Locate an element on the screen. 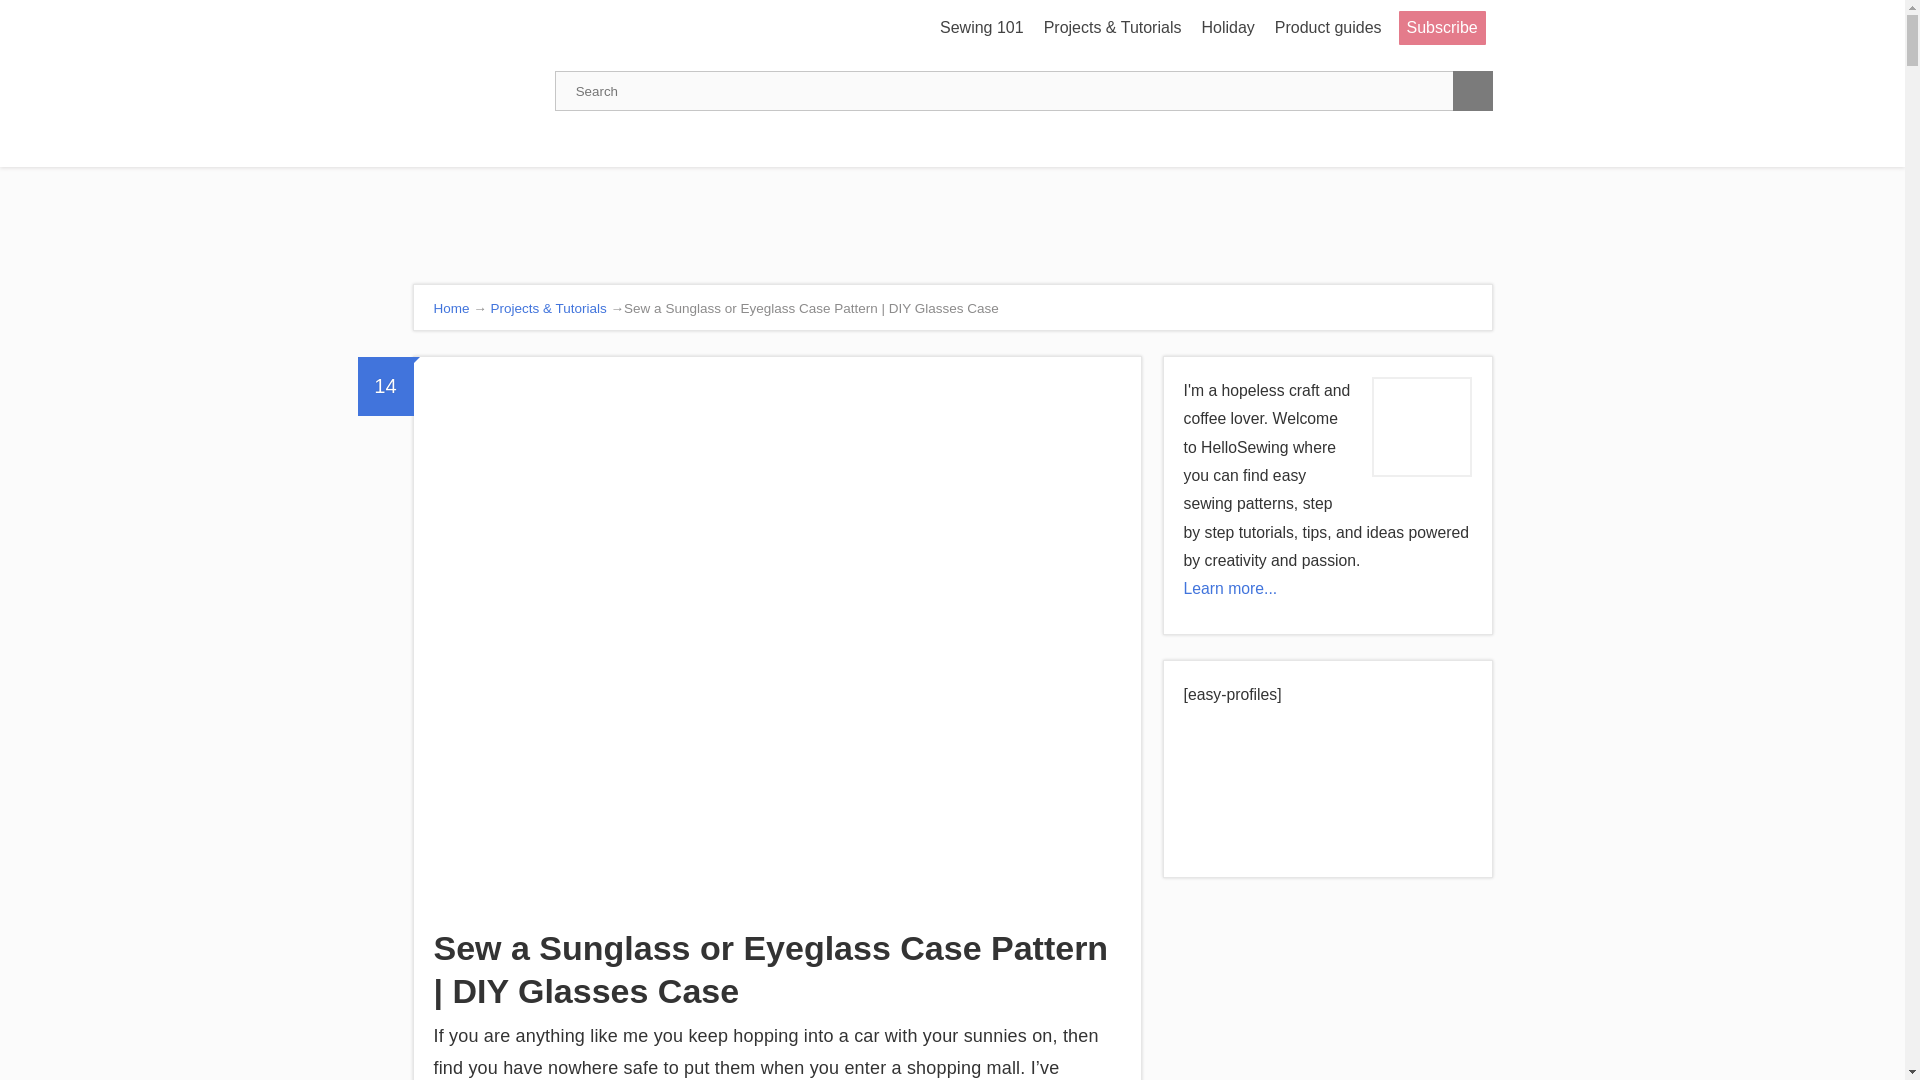 The height and width of the screenshot is (1080, 1920). Home is located at coordinates (452, 308).